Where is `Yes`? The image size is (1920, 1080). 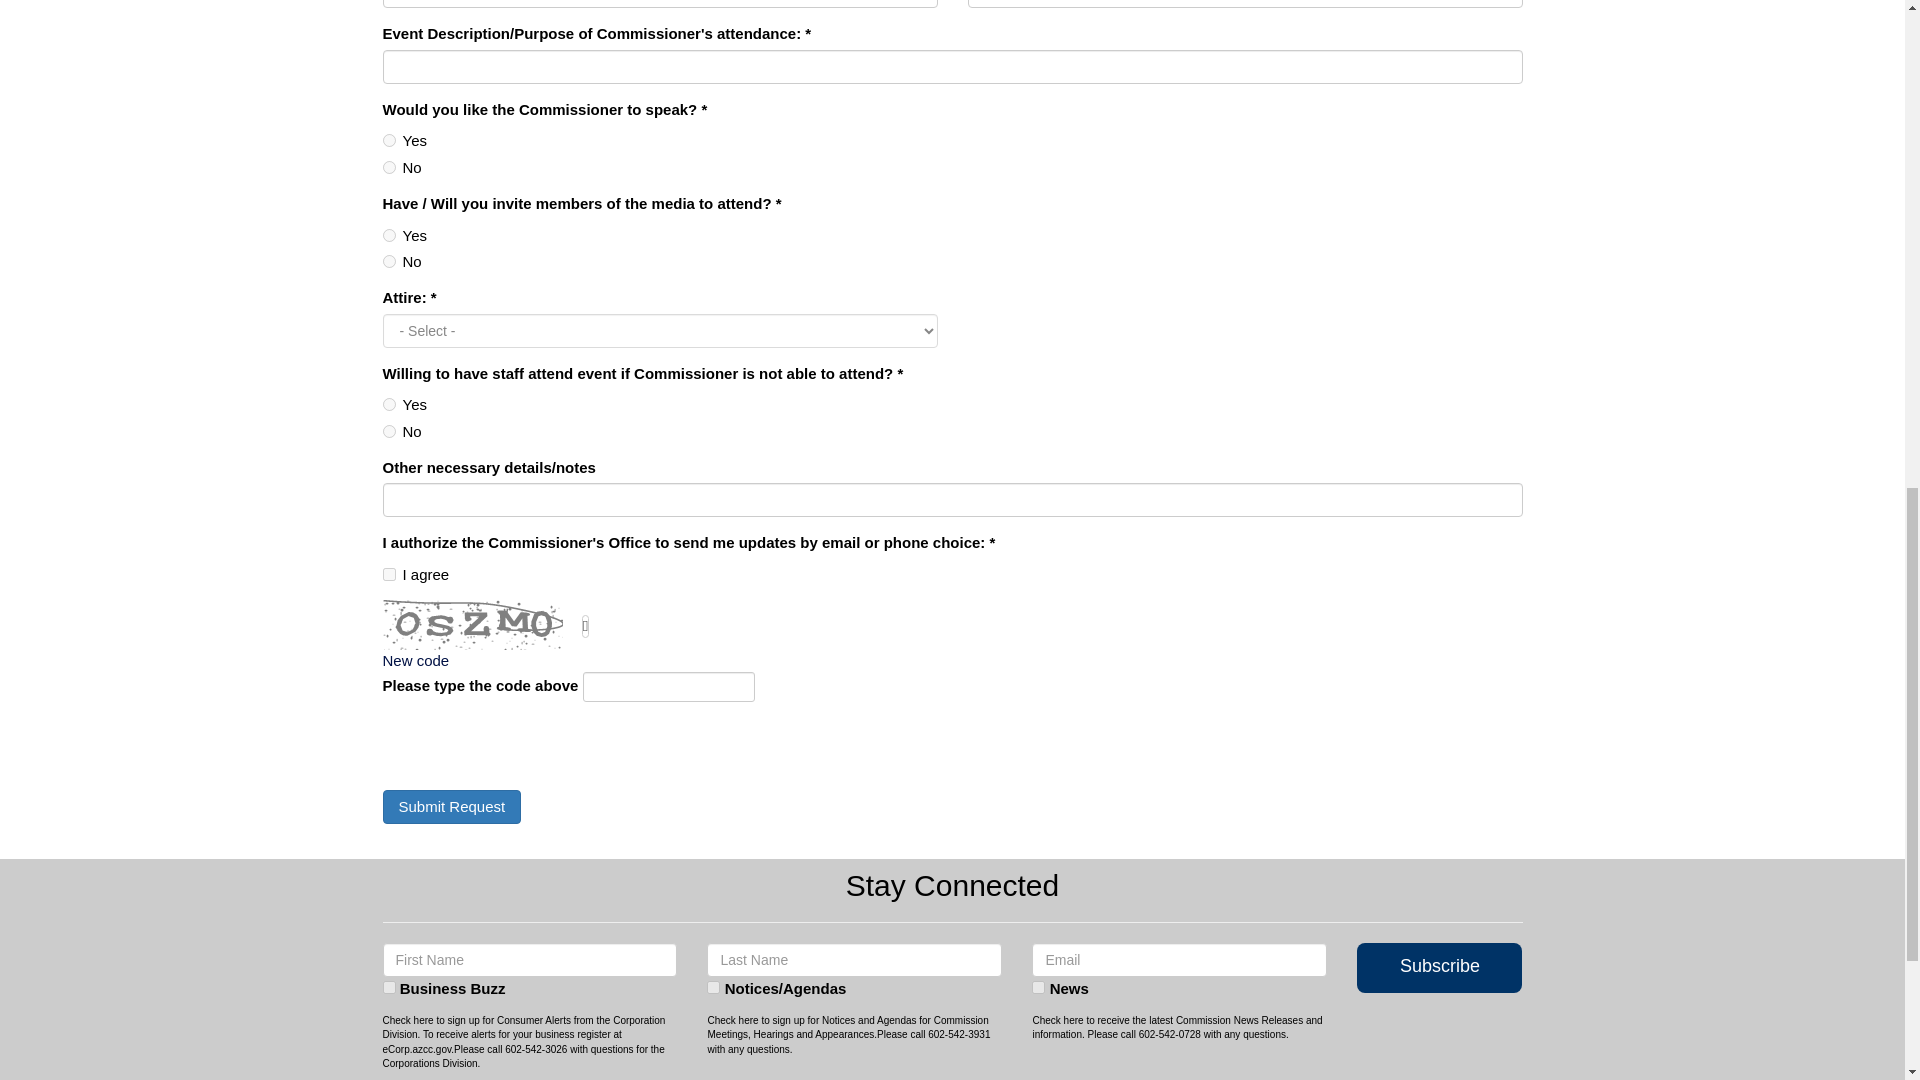 Yes is located at coordinates (388, 140).